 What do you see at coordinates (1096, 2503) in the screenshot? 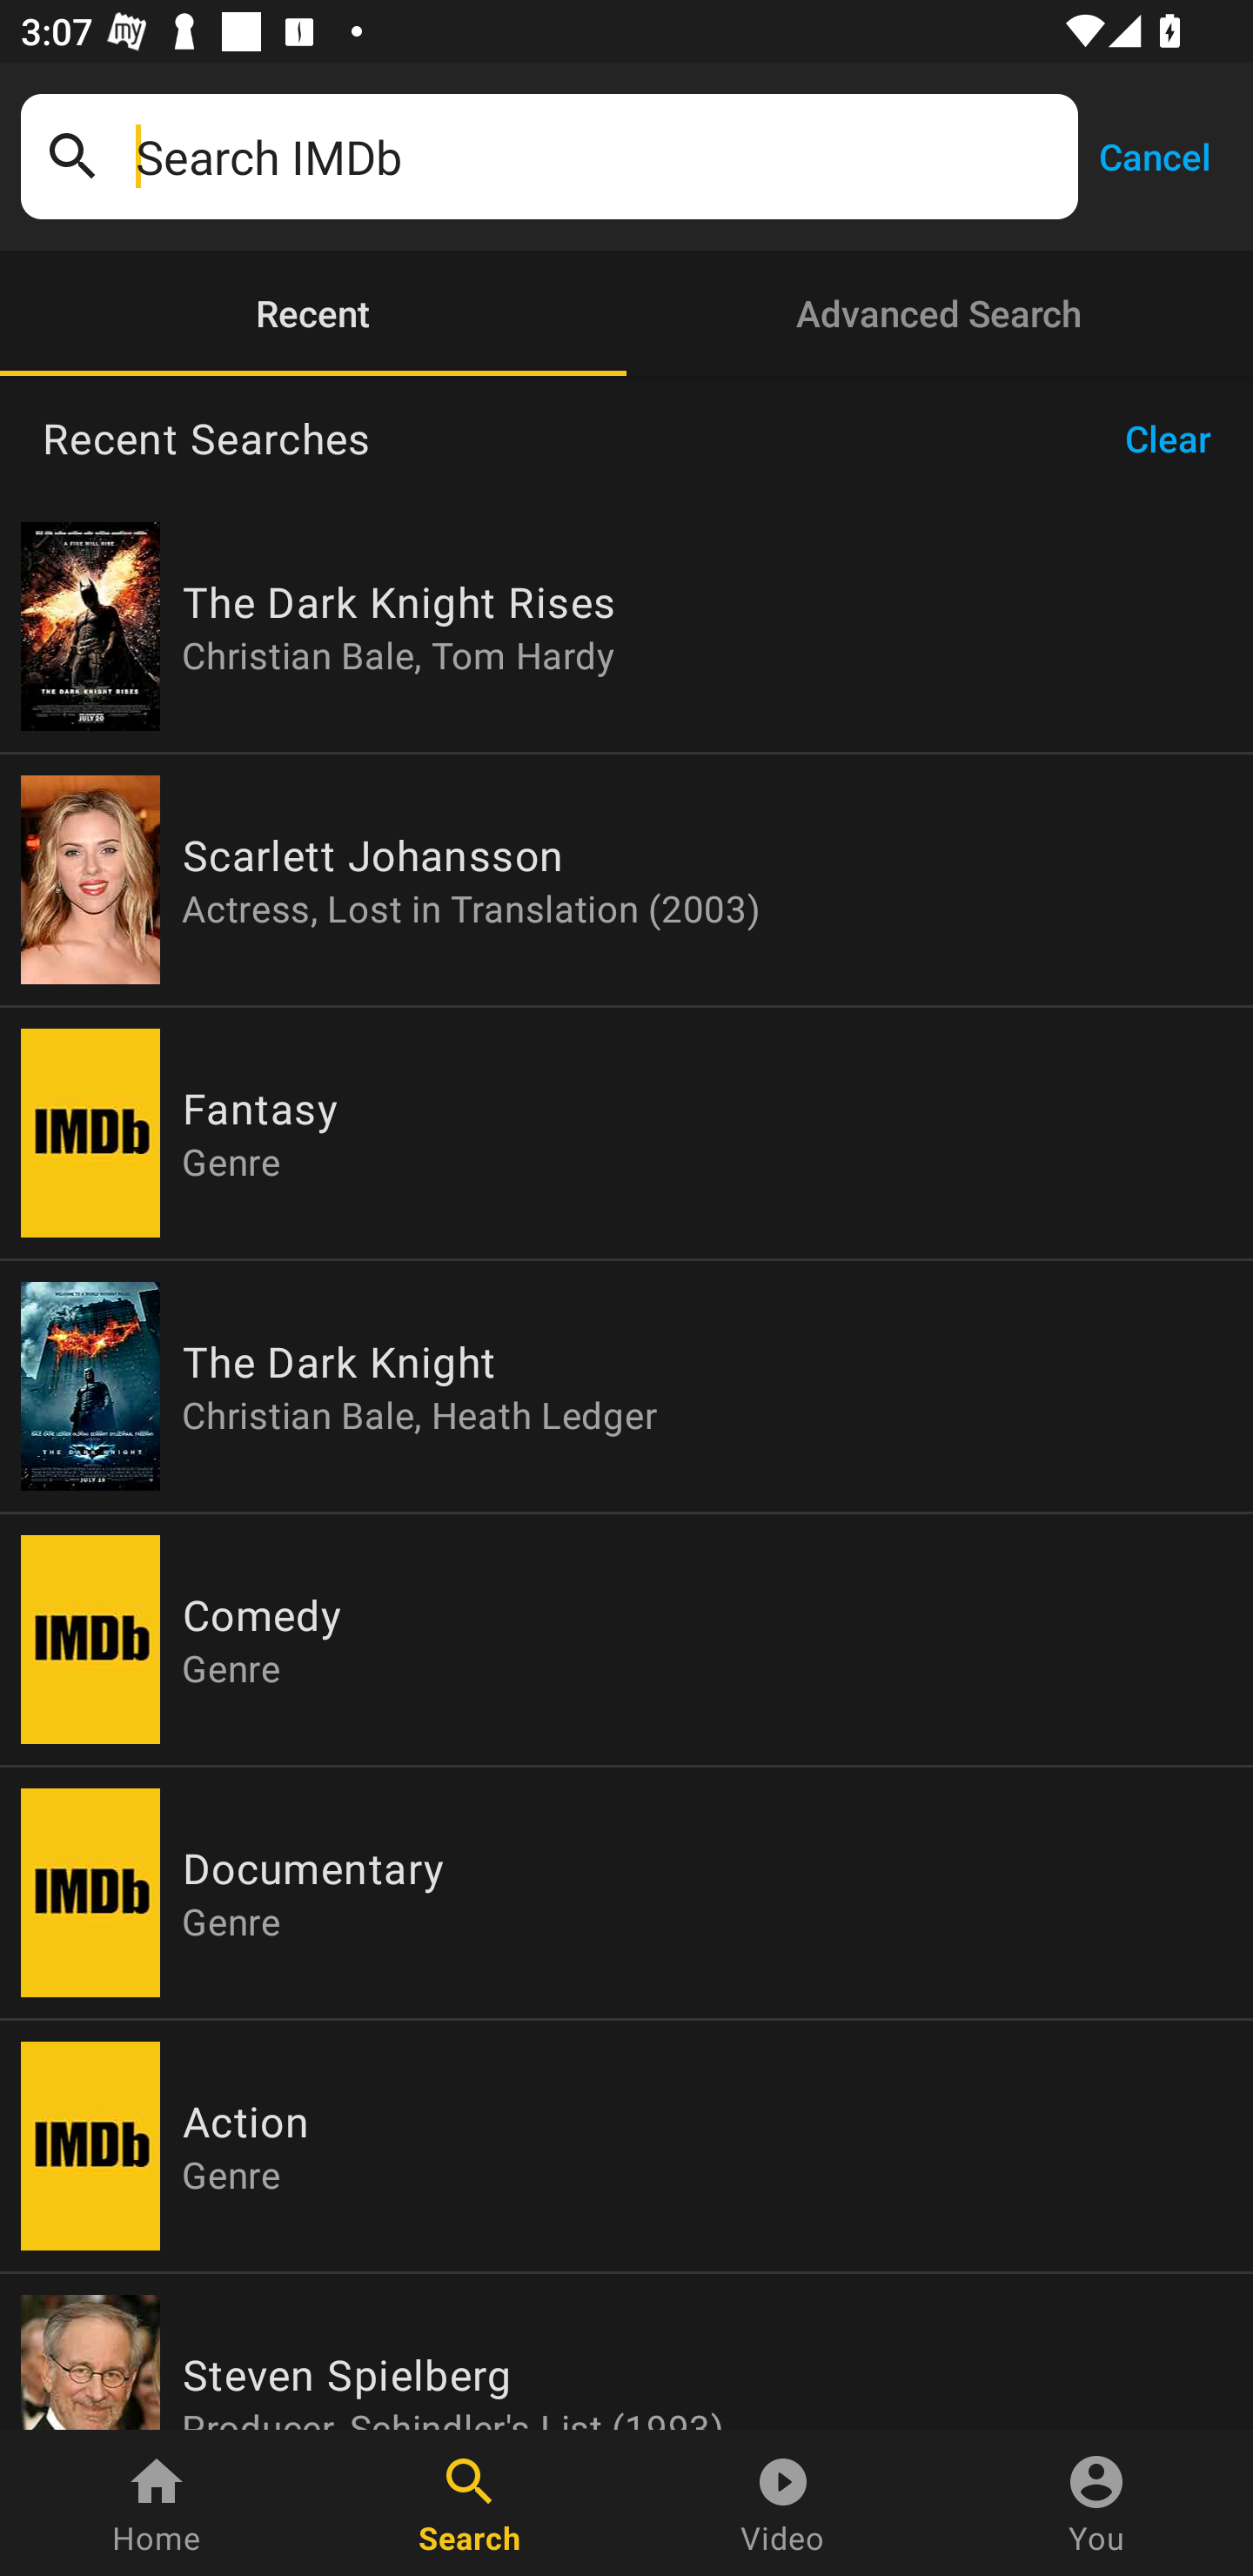
I see `You` at bounding box center [1096, 2503].